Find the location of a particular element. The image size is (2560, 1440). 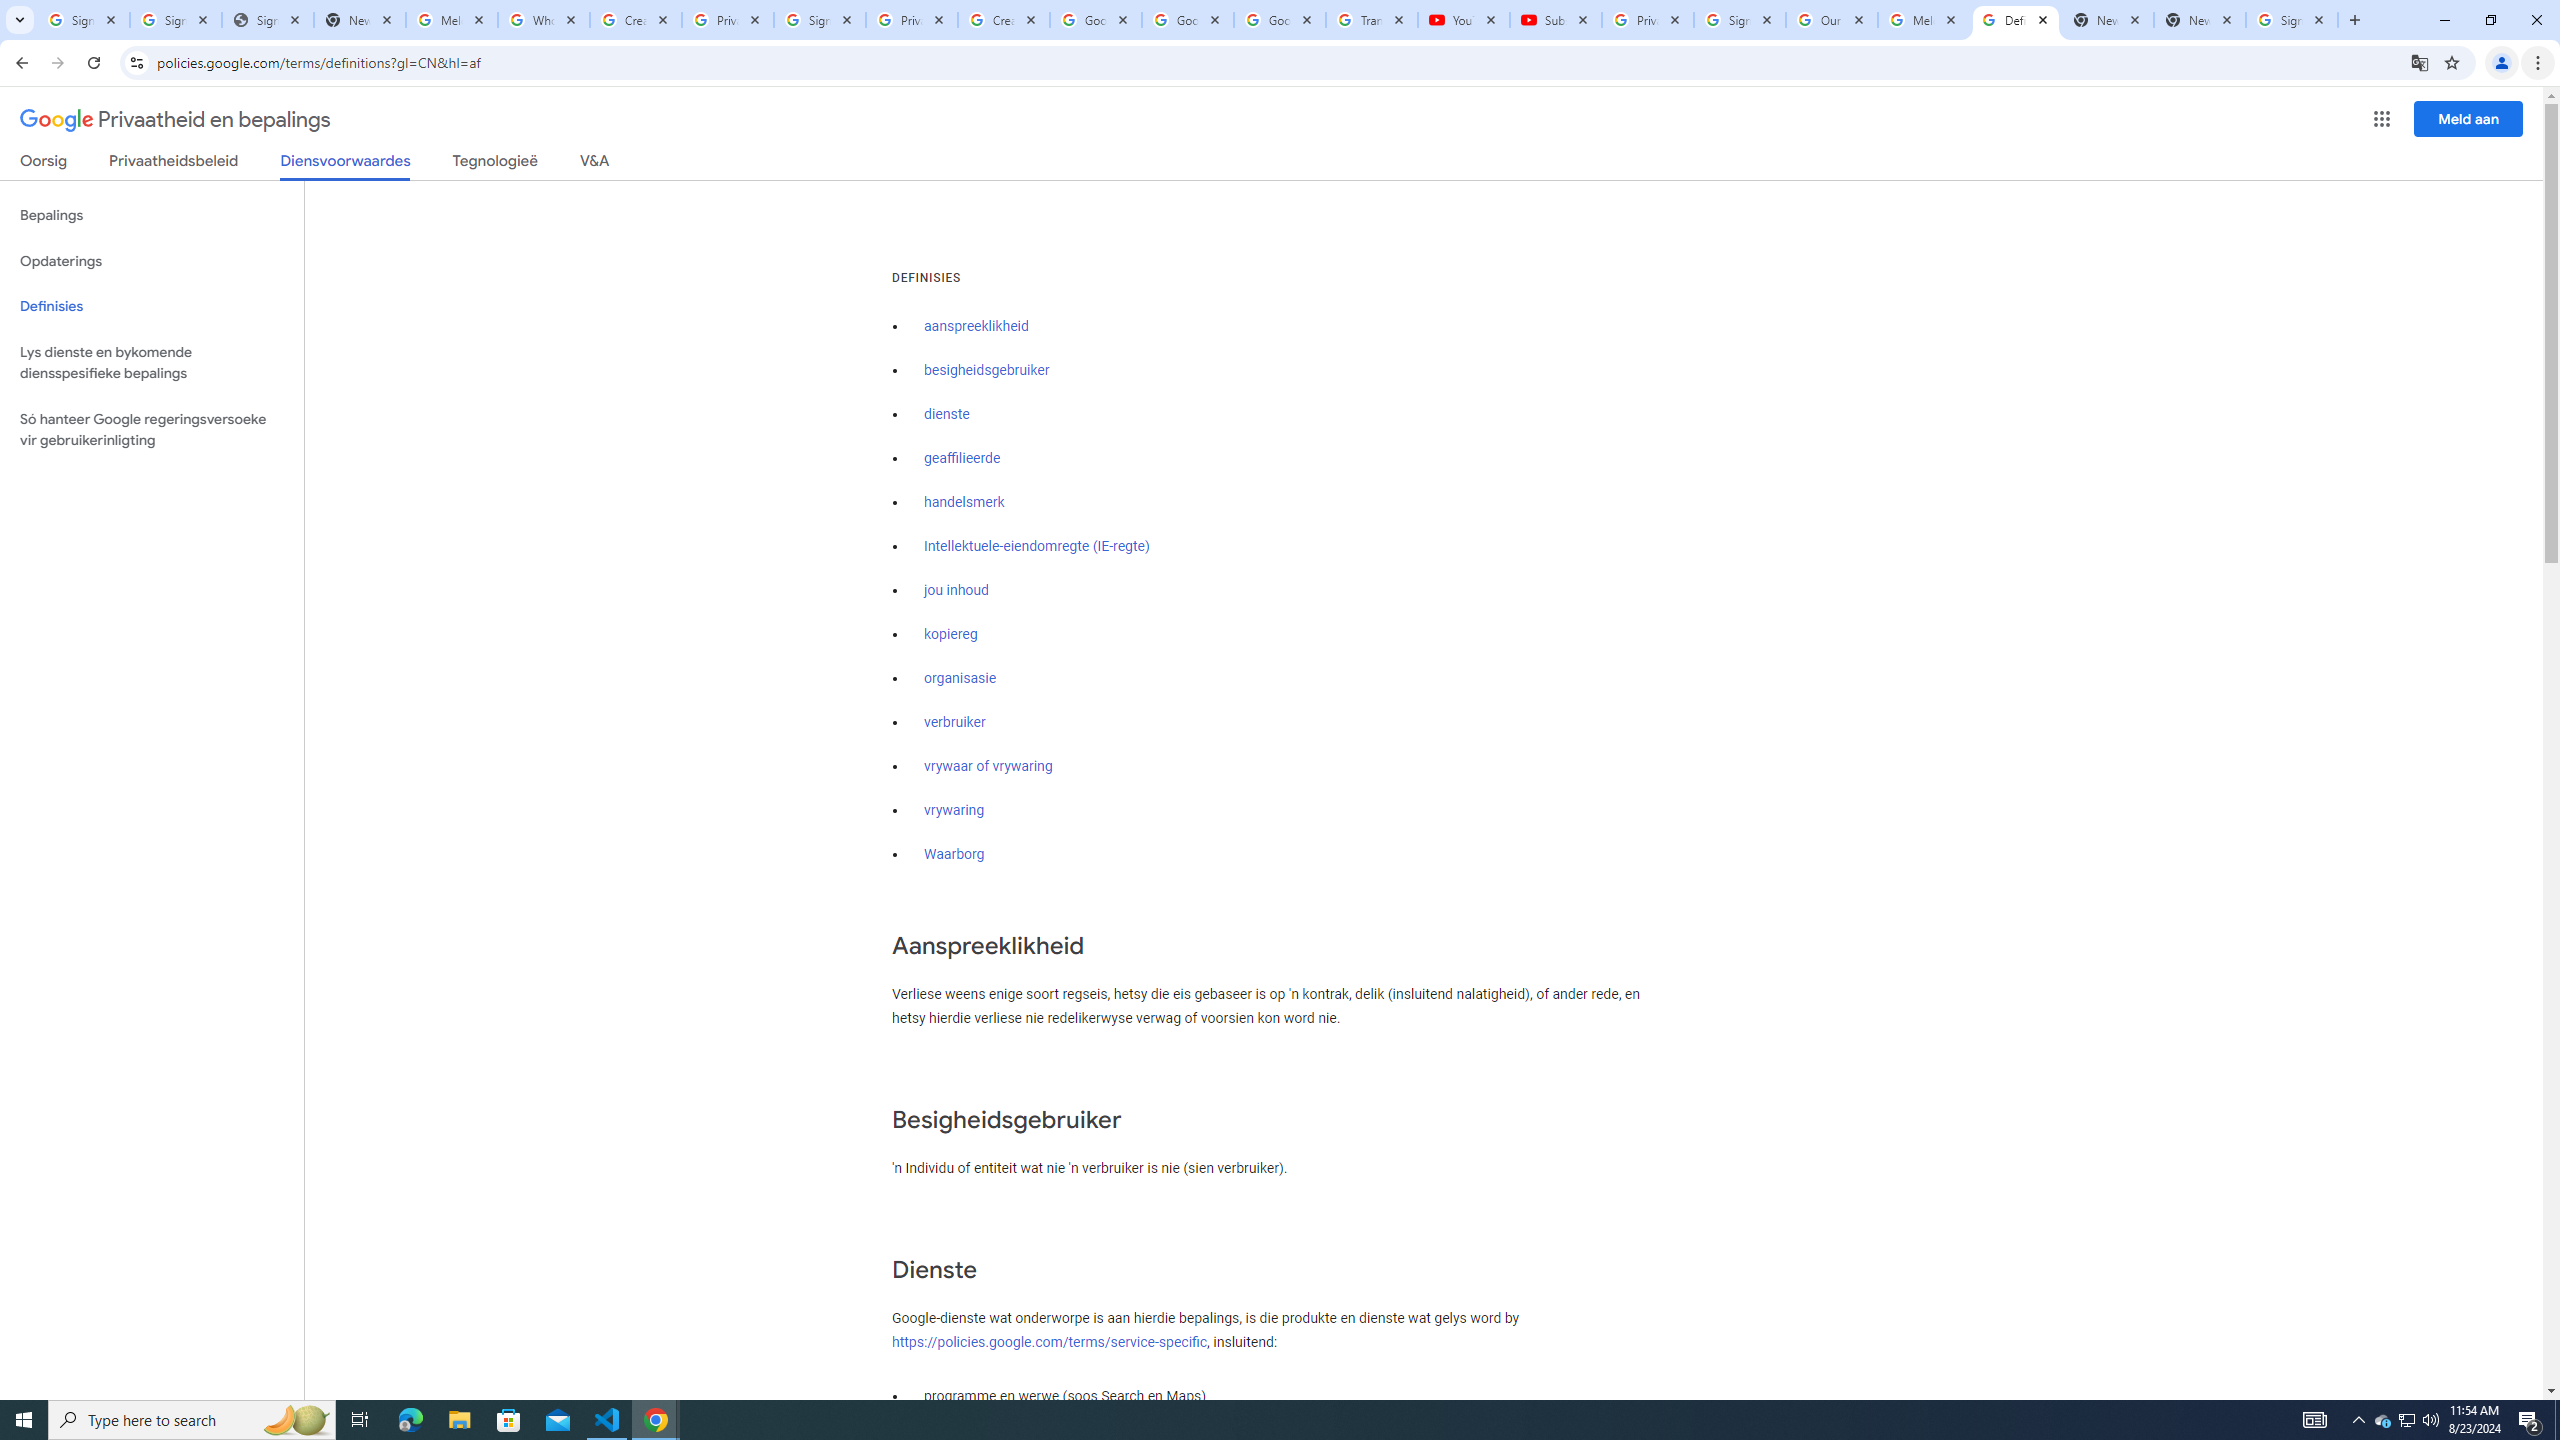

V&A is located at coordinates (594, 164).